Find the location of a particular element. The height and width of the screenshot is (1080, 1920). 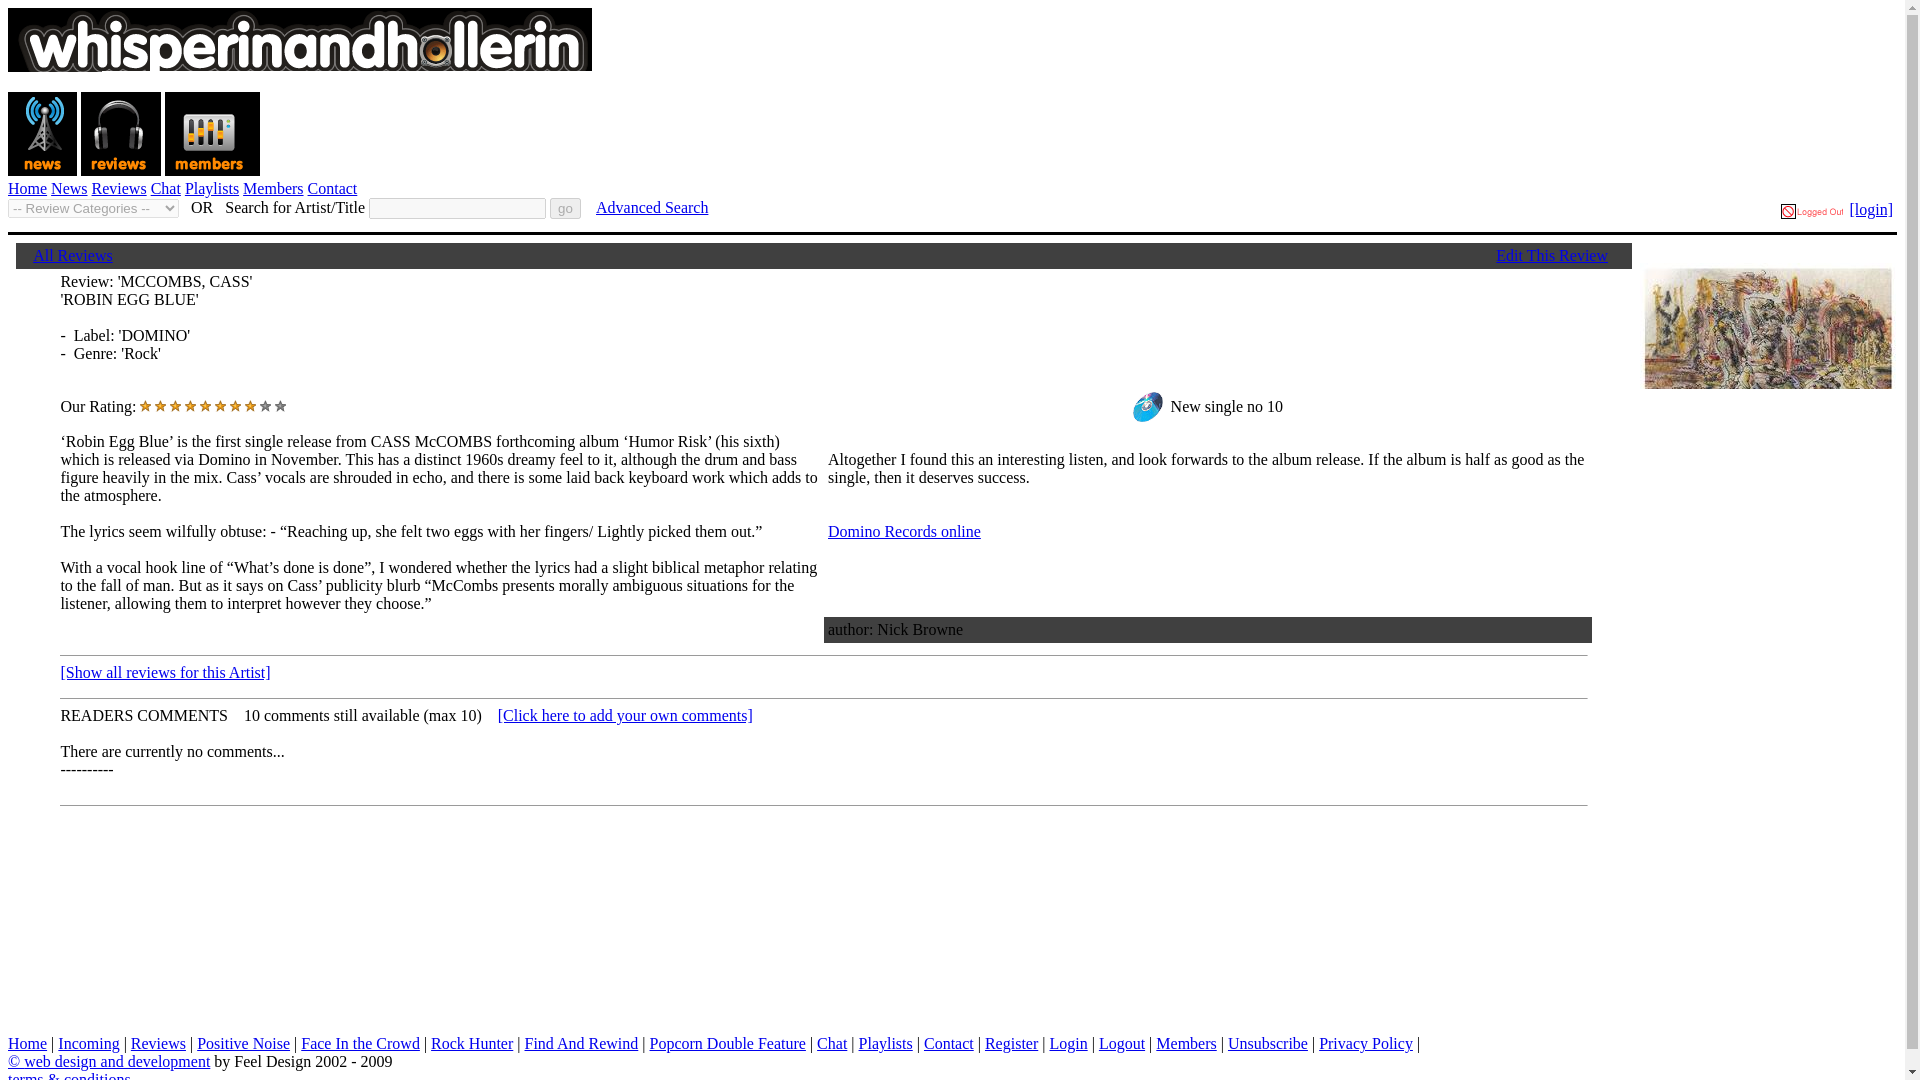

Unsubscribe is located at coordinates (1268, 1042).